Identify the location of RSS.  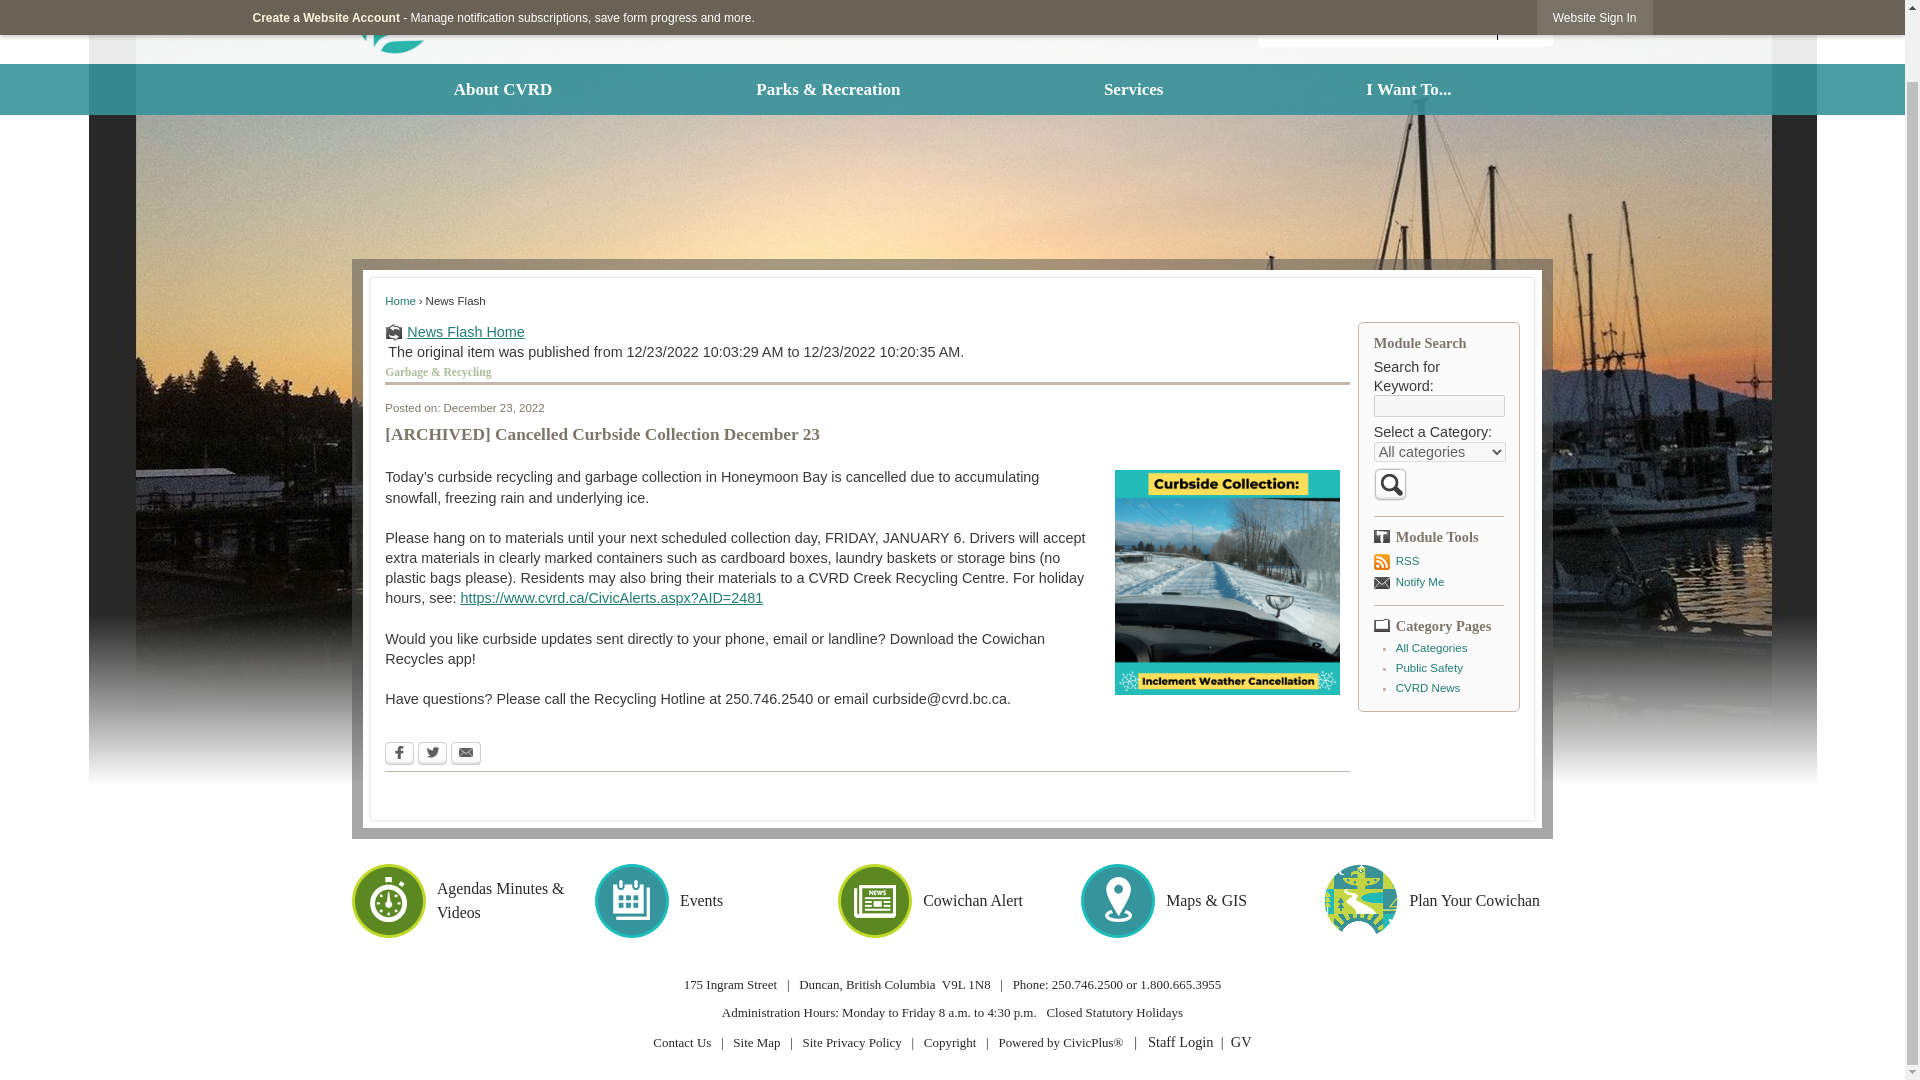
(1438, 560).